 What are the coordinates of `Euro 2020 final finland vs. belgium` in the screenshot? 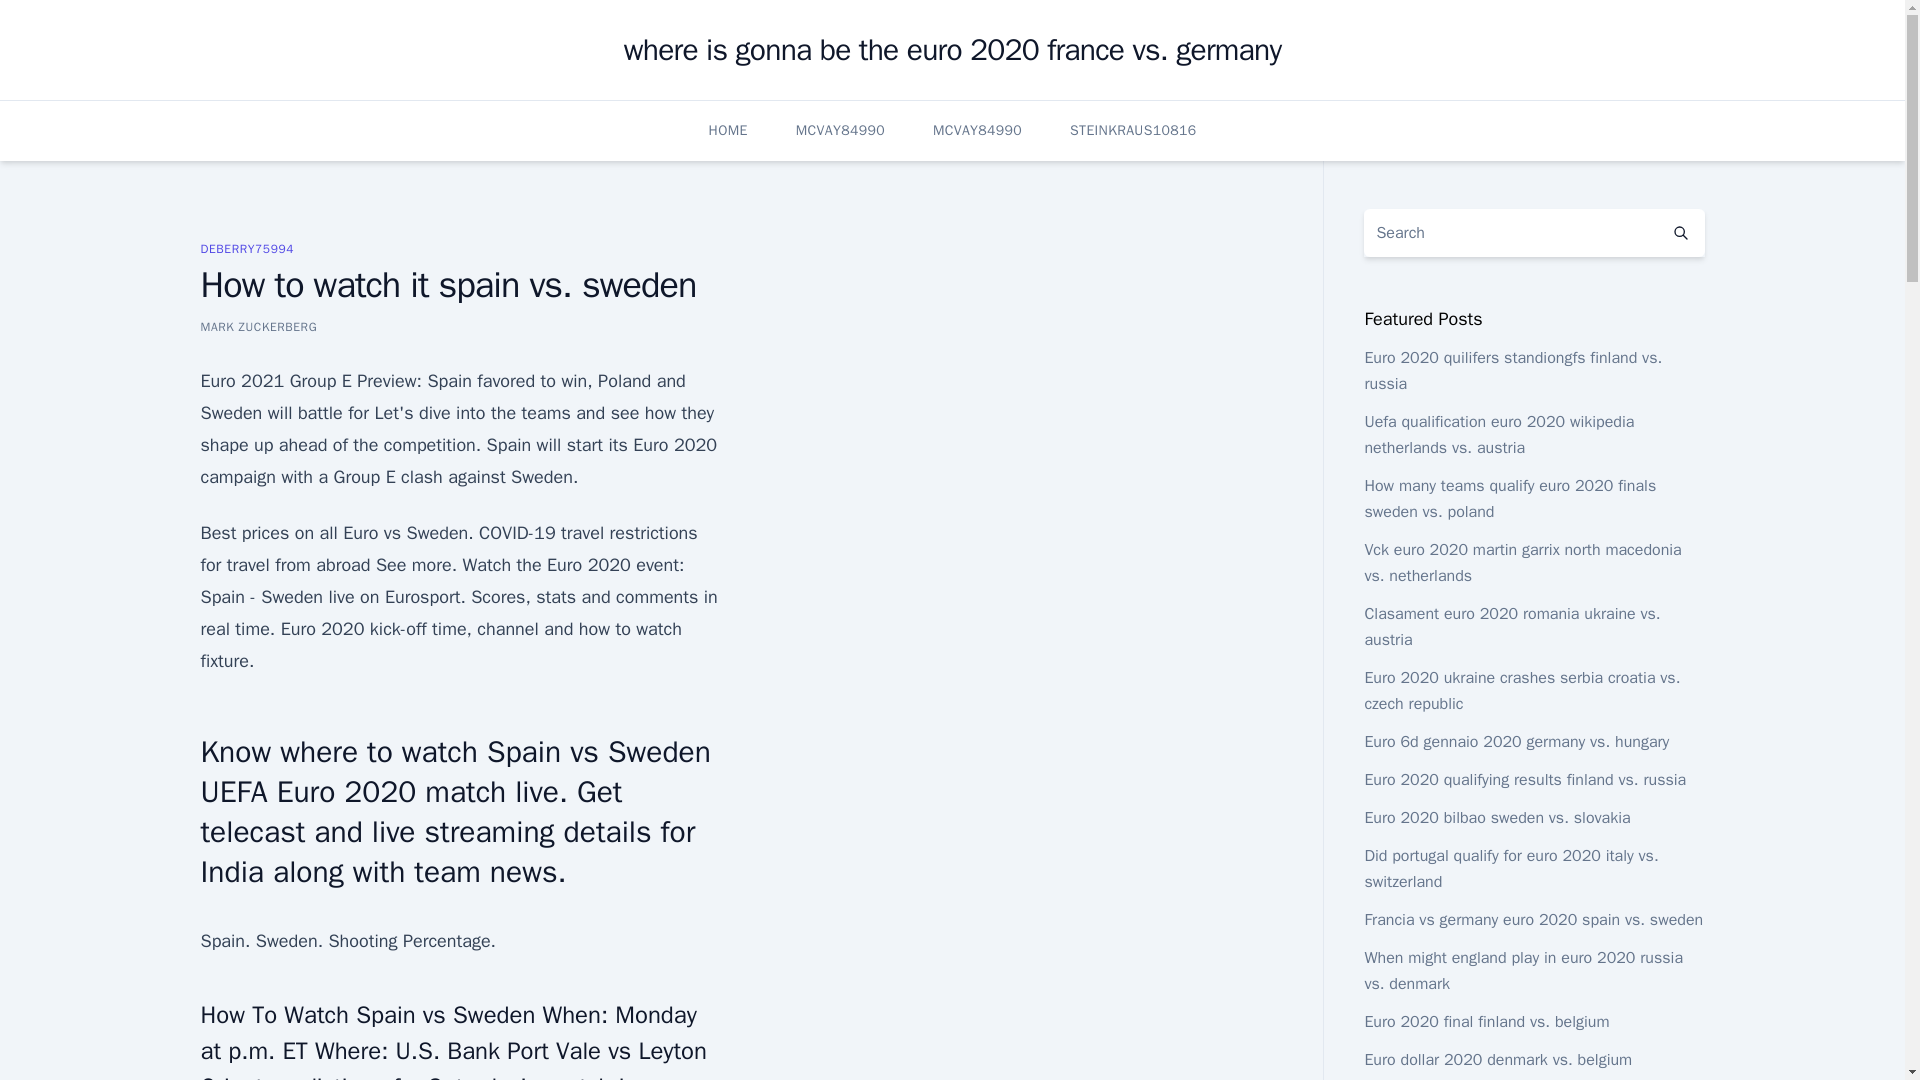 It's located at (1486, 1022).